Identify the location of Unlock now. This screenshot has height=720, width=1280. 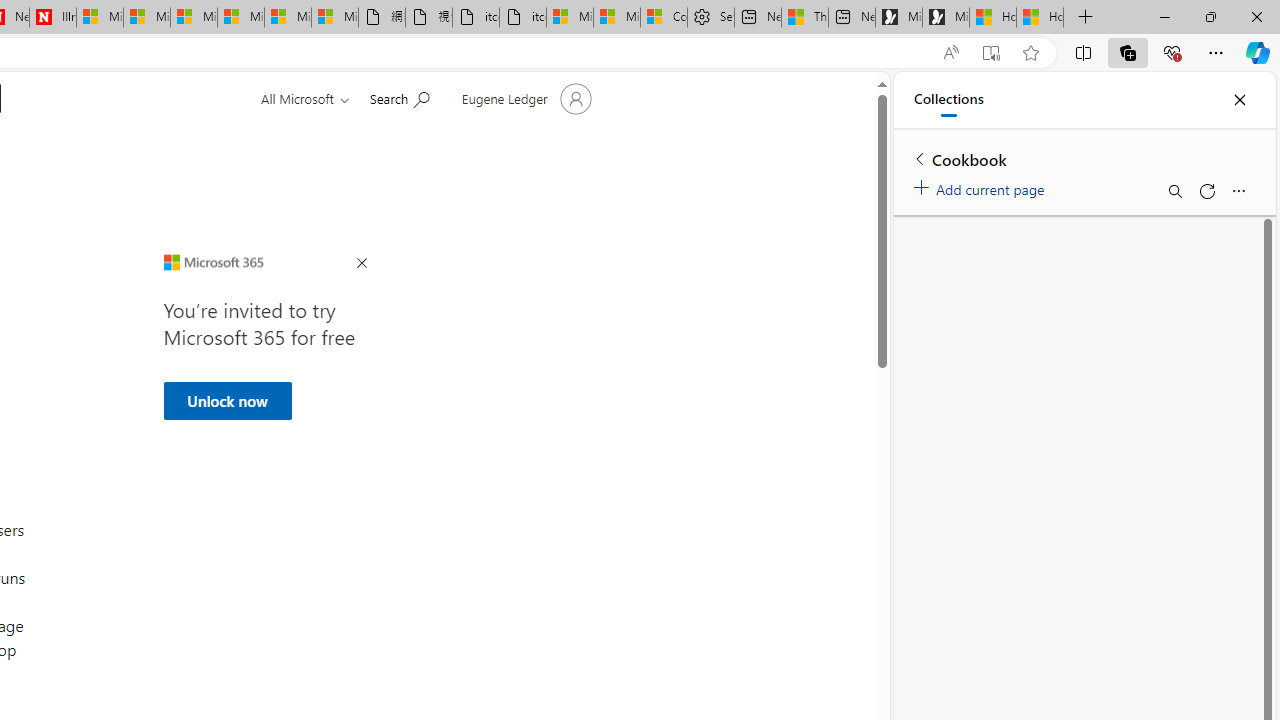
(226, 400).